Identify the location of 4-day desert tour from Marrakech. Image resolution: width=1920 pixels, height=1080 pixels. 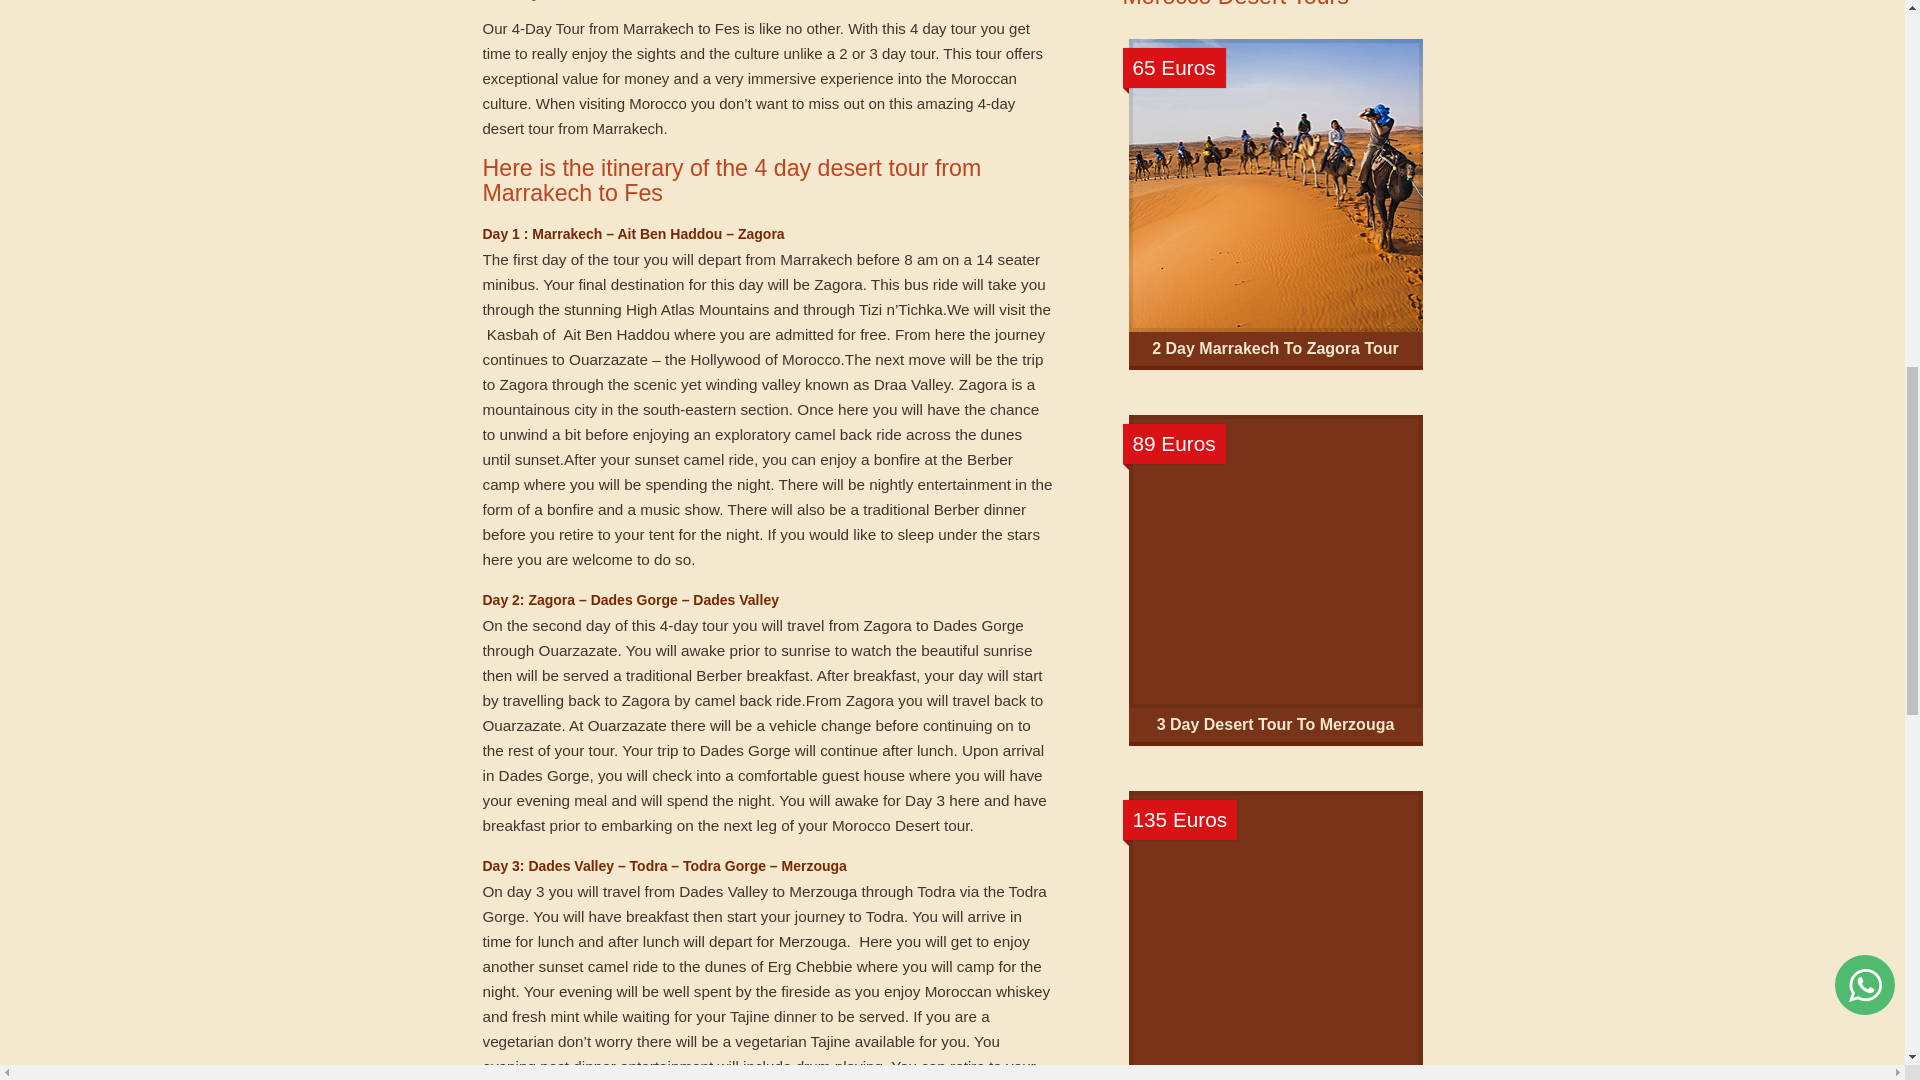
(748, 116).